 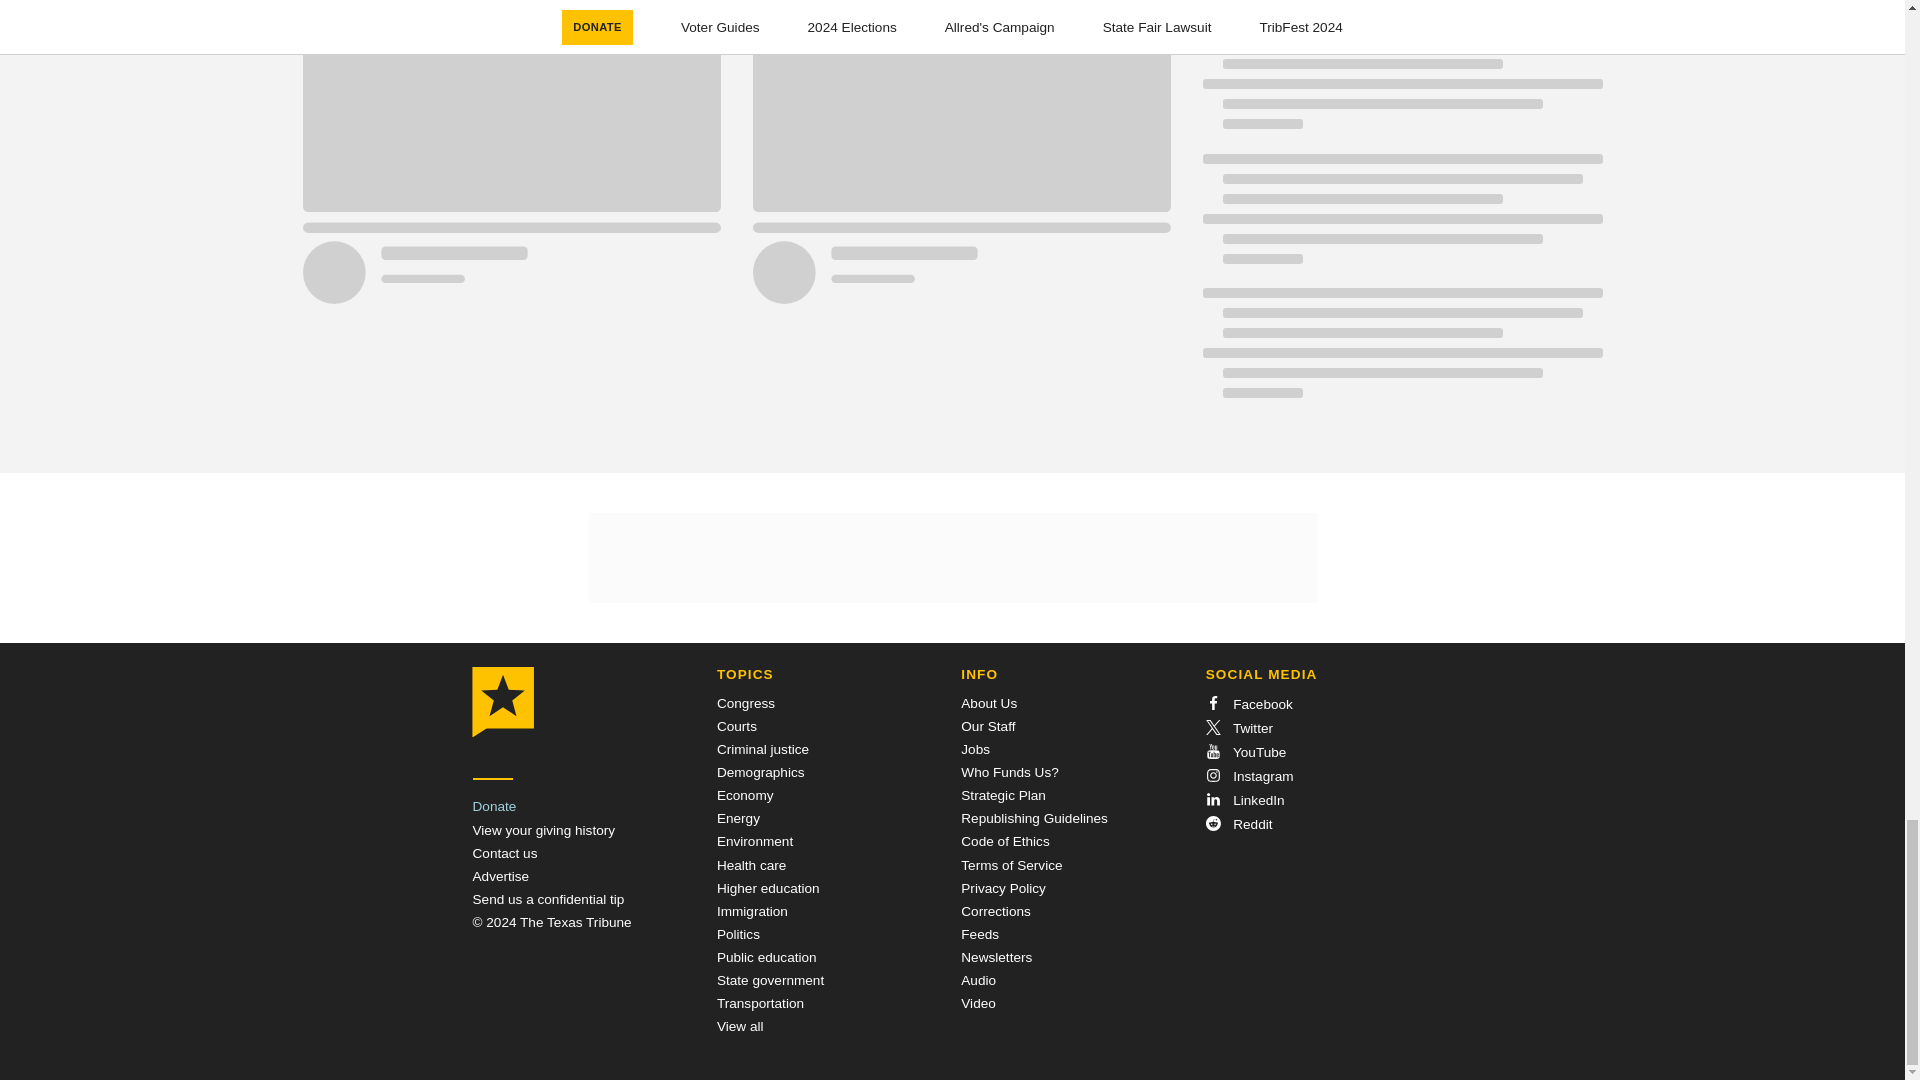 I want to click on Terms of Service, so click(x=1011, y=864).